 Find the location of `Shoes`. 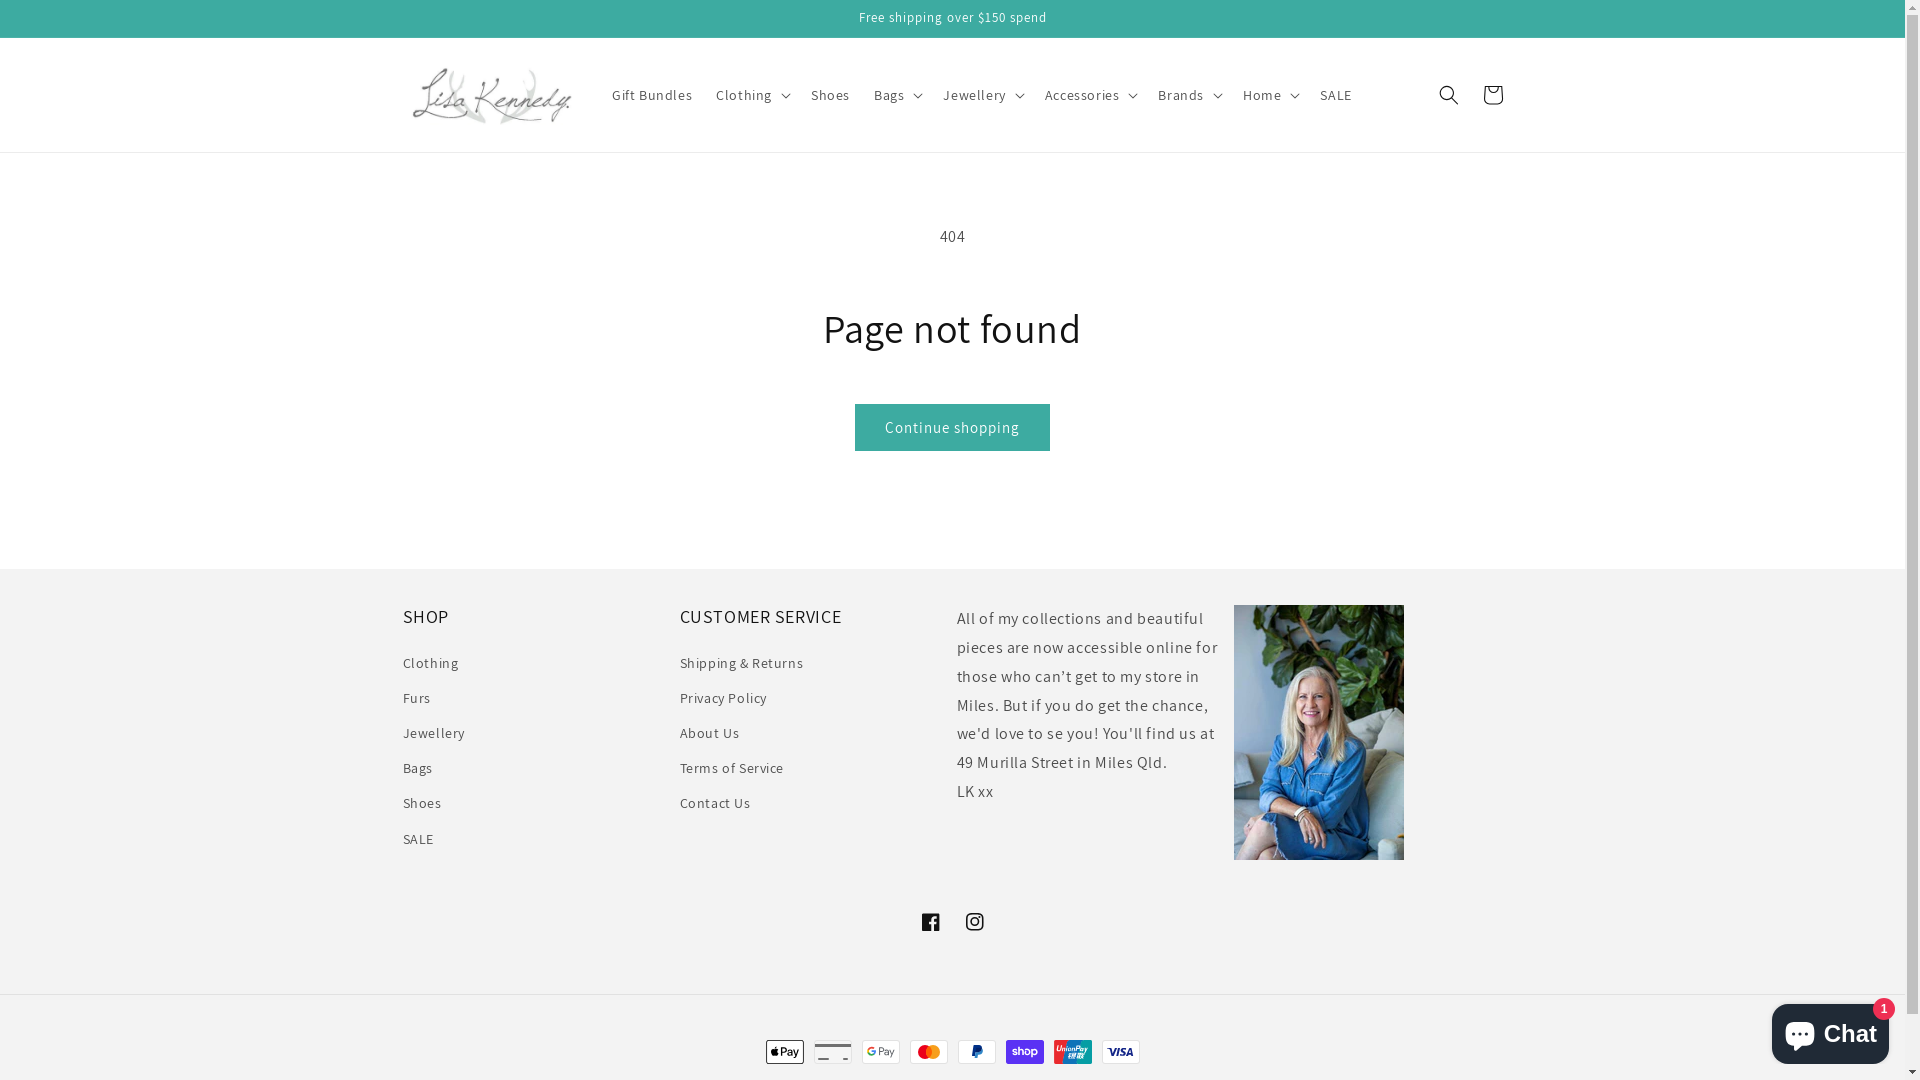

Shoes is located at coordinates (830, 95).